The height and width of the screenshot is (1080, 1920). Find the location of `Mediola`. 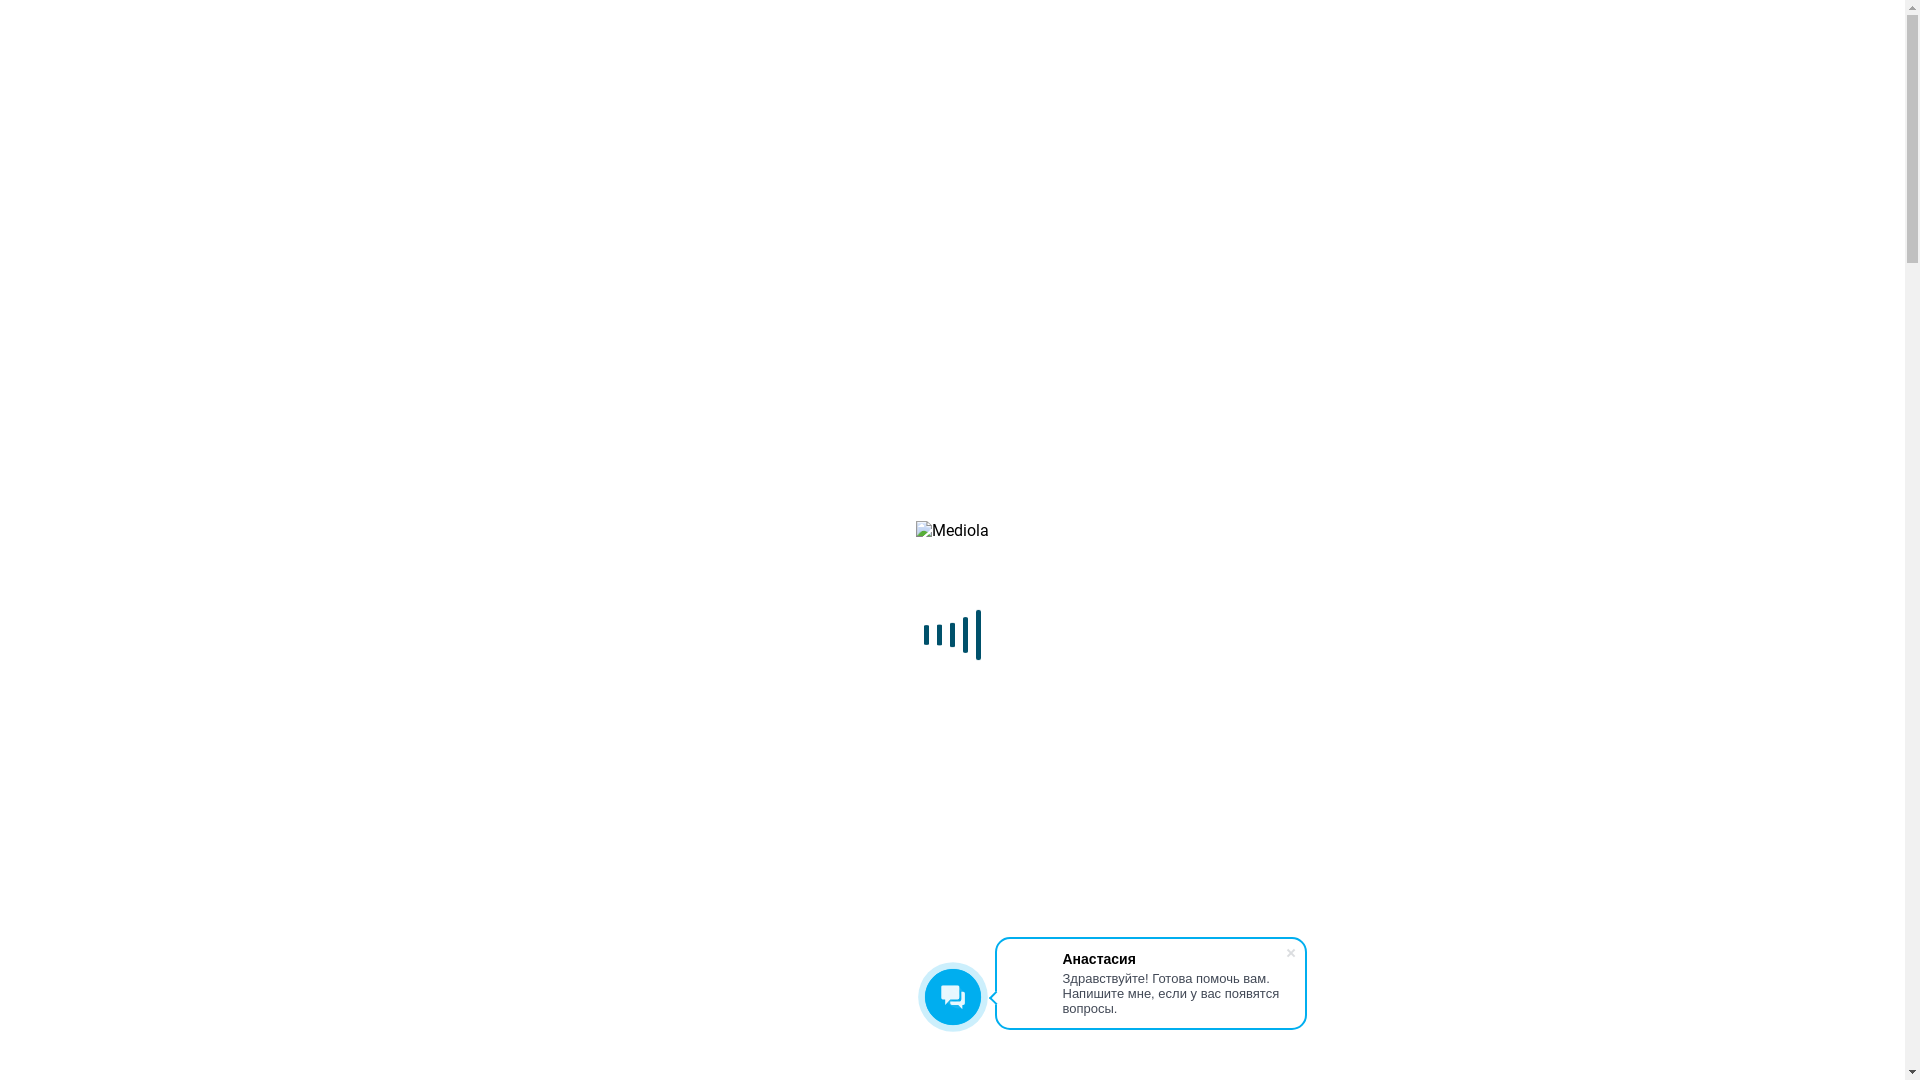

Mediola is located at coordinates (952, 454).